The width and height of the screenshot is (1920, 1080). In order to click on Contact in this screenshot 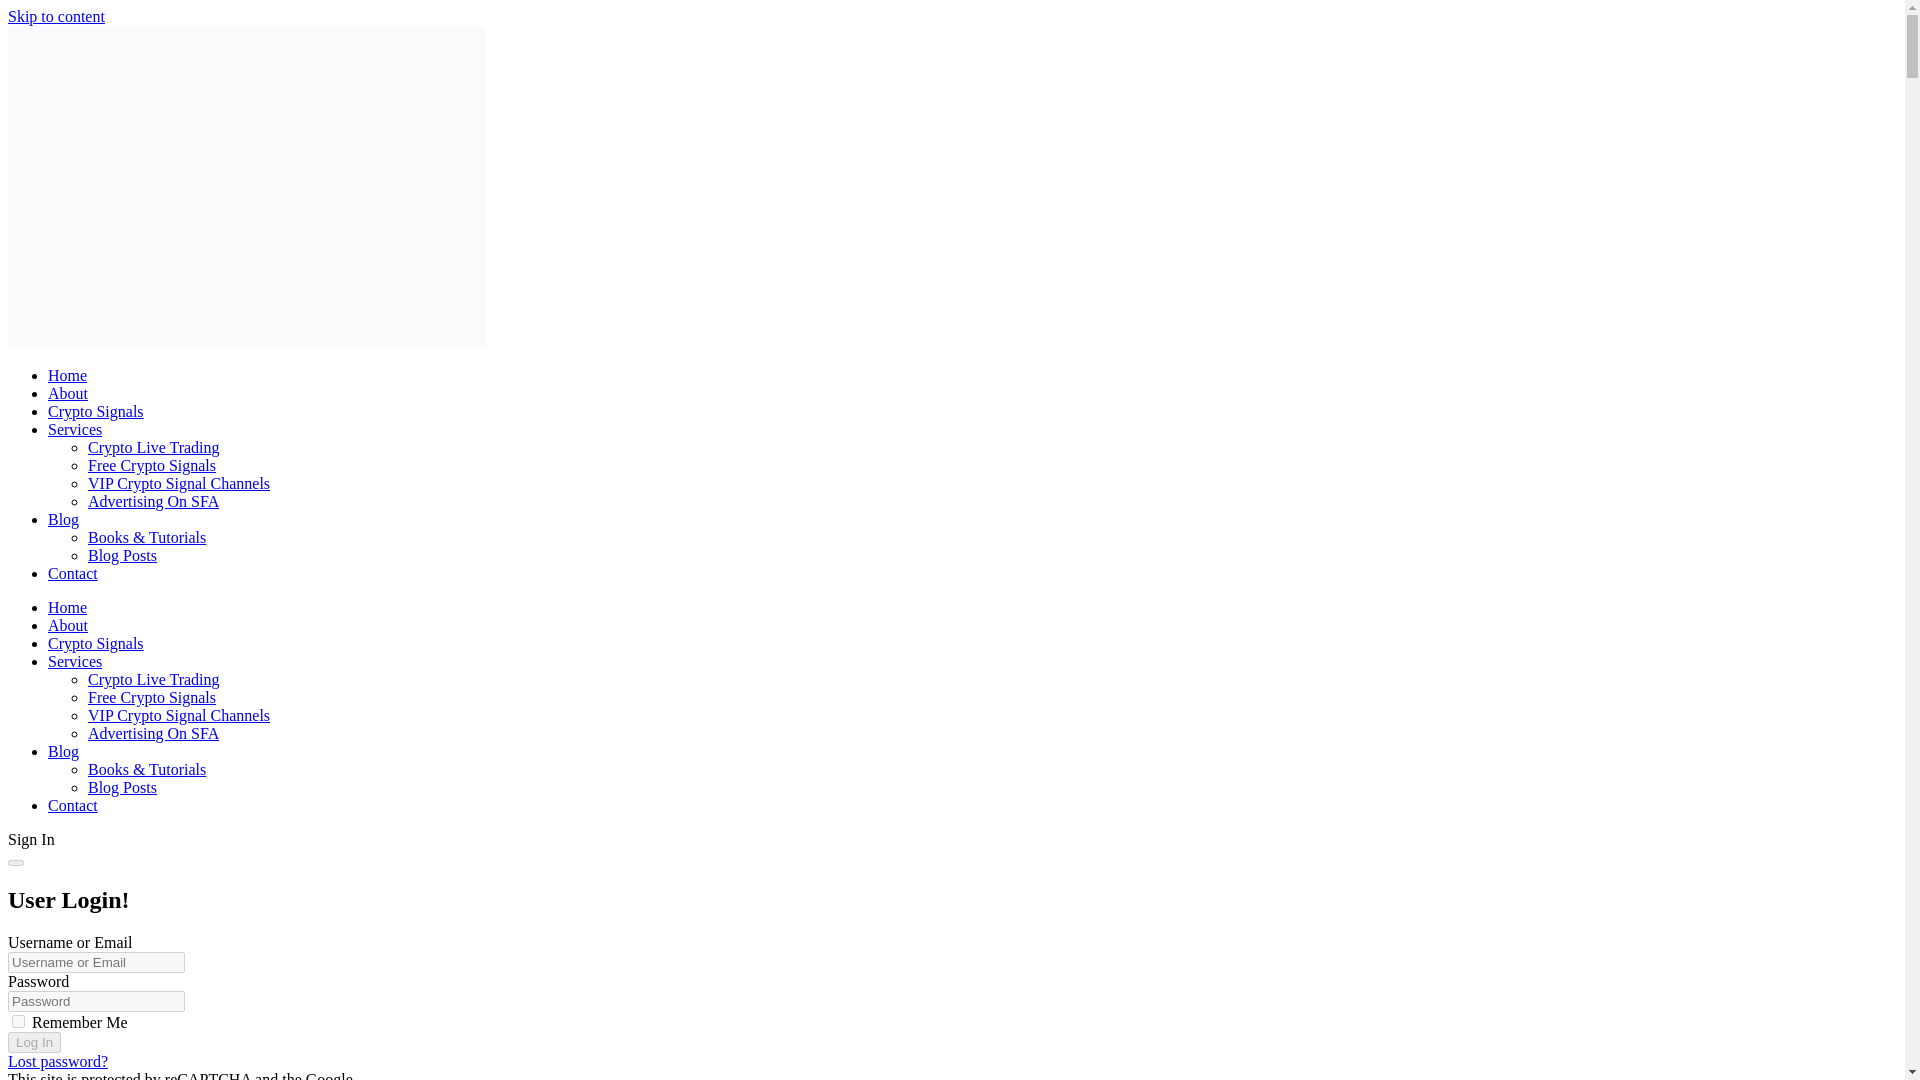, I will do `click(72, 806)`.